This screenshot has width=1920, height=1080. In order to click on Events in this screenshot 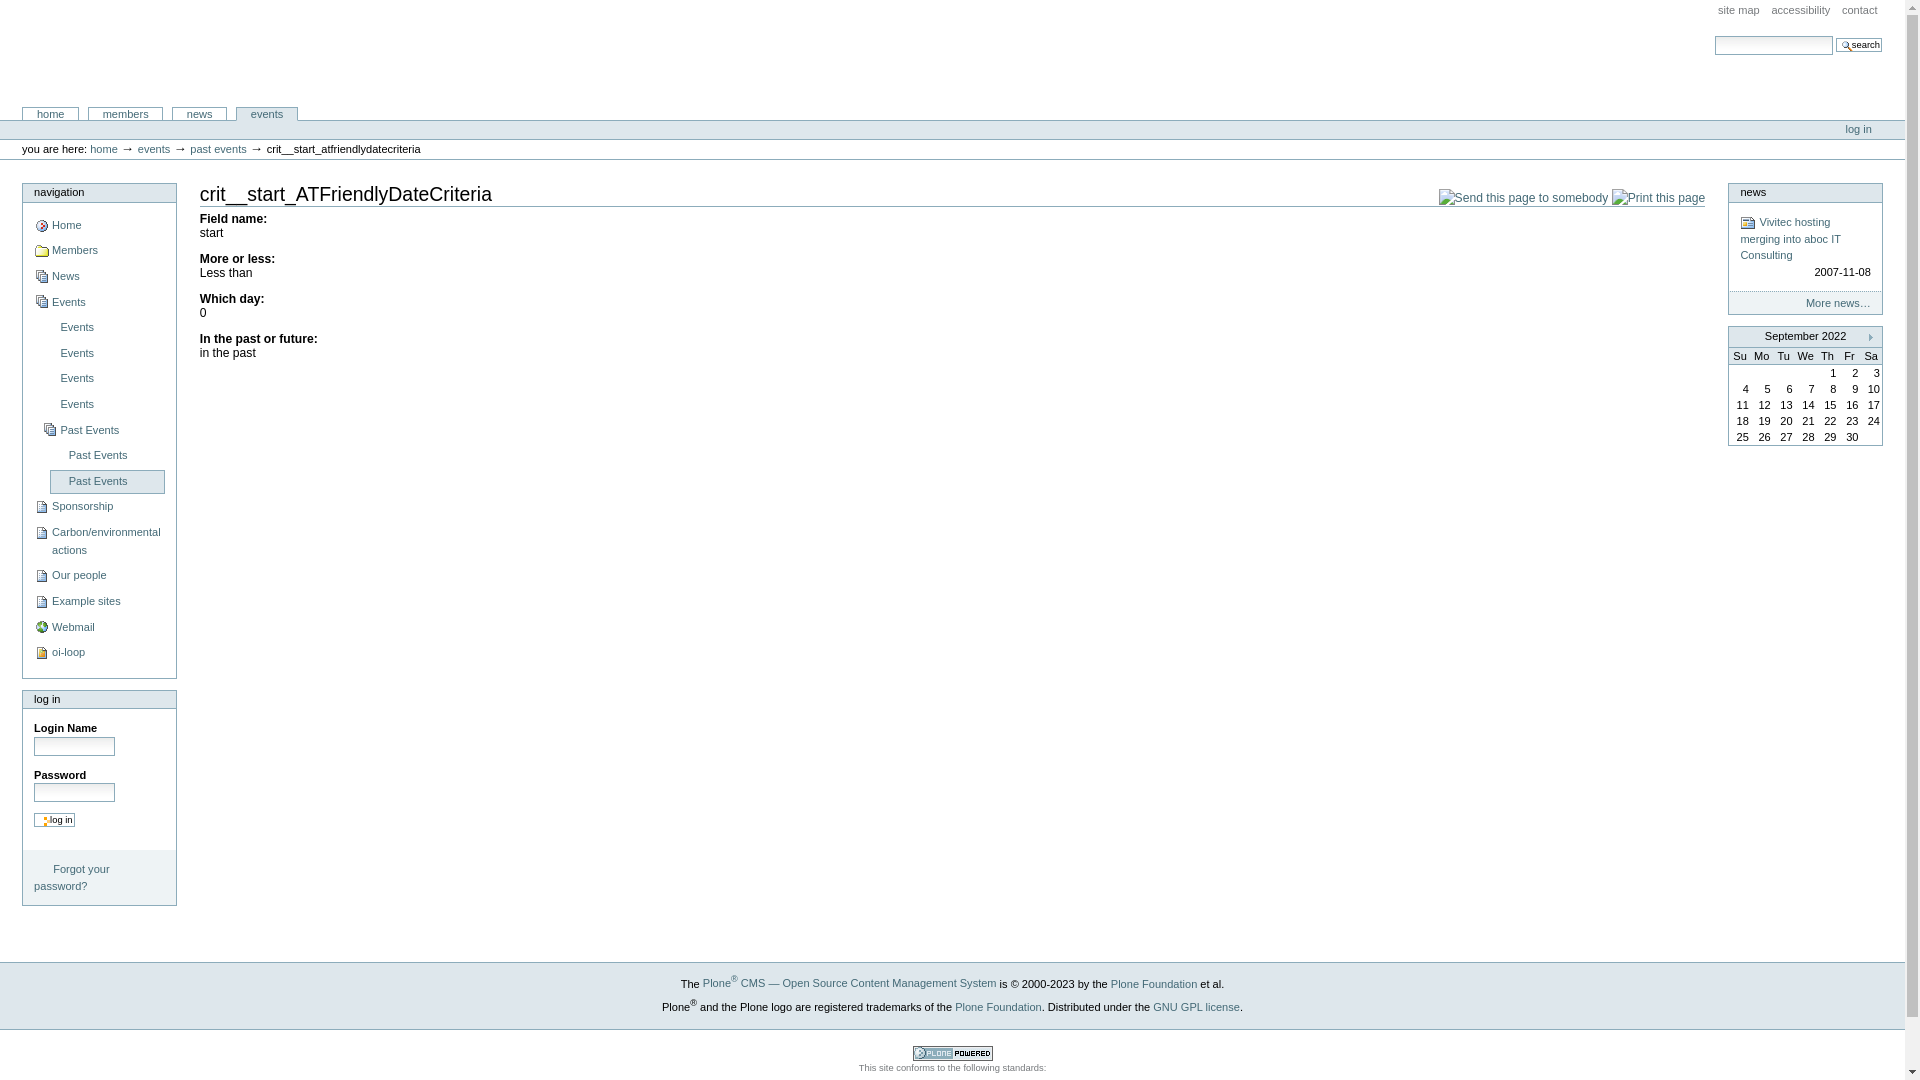, I will do `click(102, 380)`.